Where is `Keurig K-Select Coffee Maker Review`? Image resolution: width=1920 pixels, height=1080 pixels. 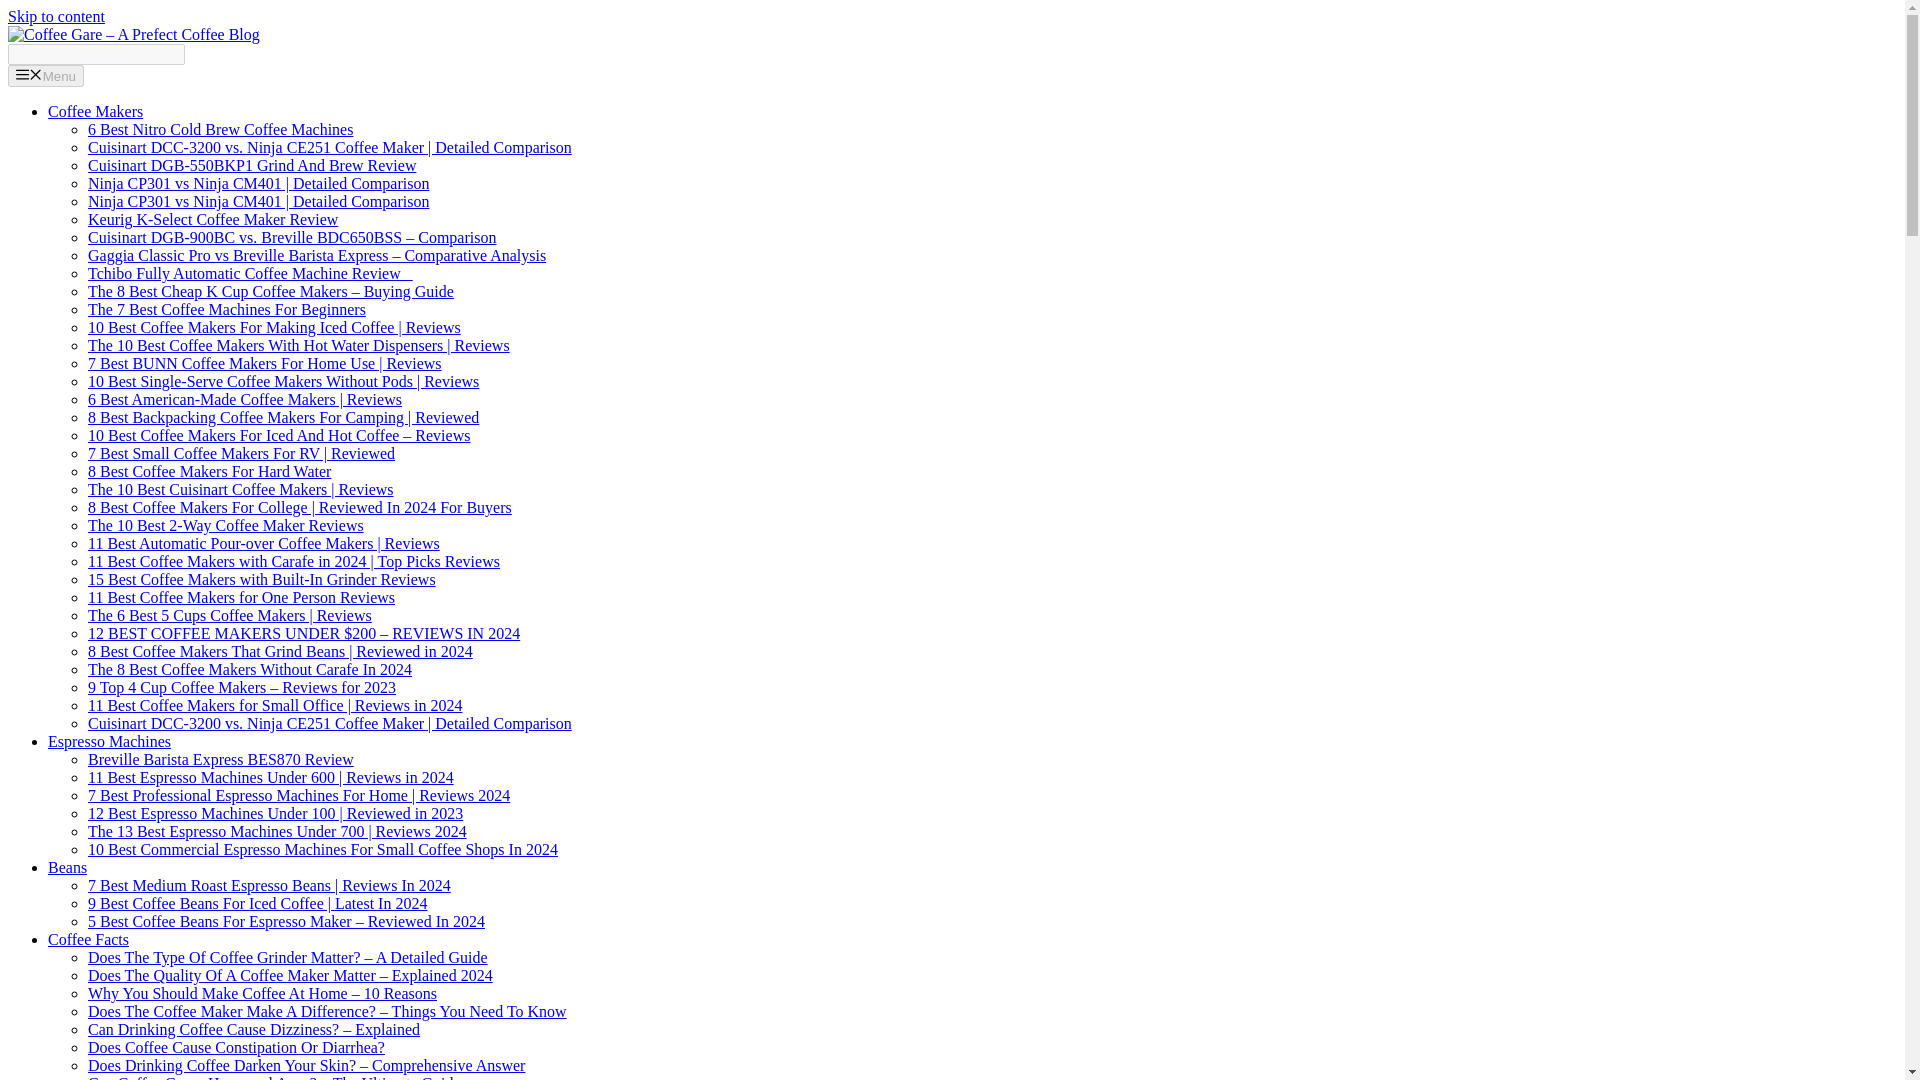
Keurig K-Select Coffee Maker Review is located at coordinates (212, 218).